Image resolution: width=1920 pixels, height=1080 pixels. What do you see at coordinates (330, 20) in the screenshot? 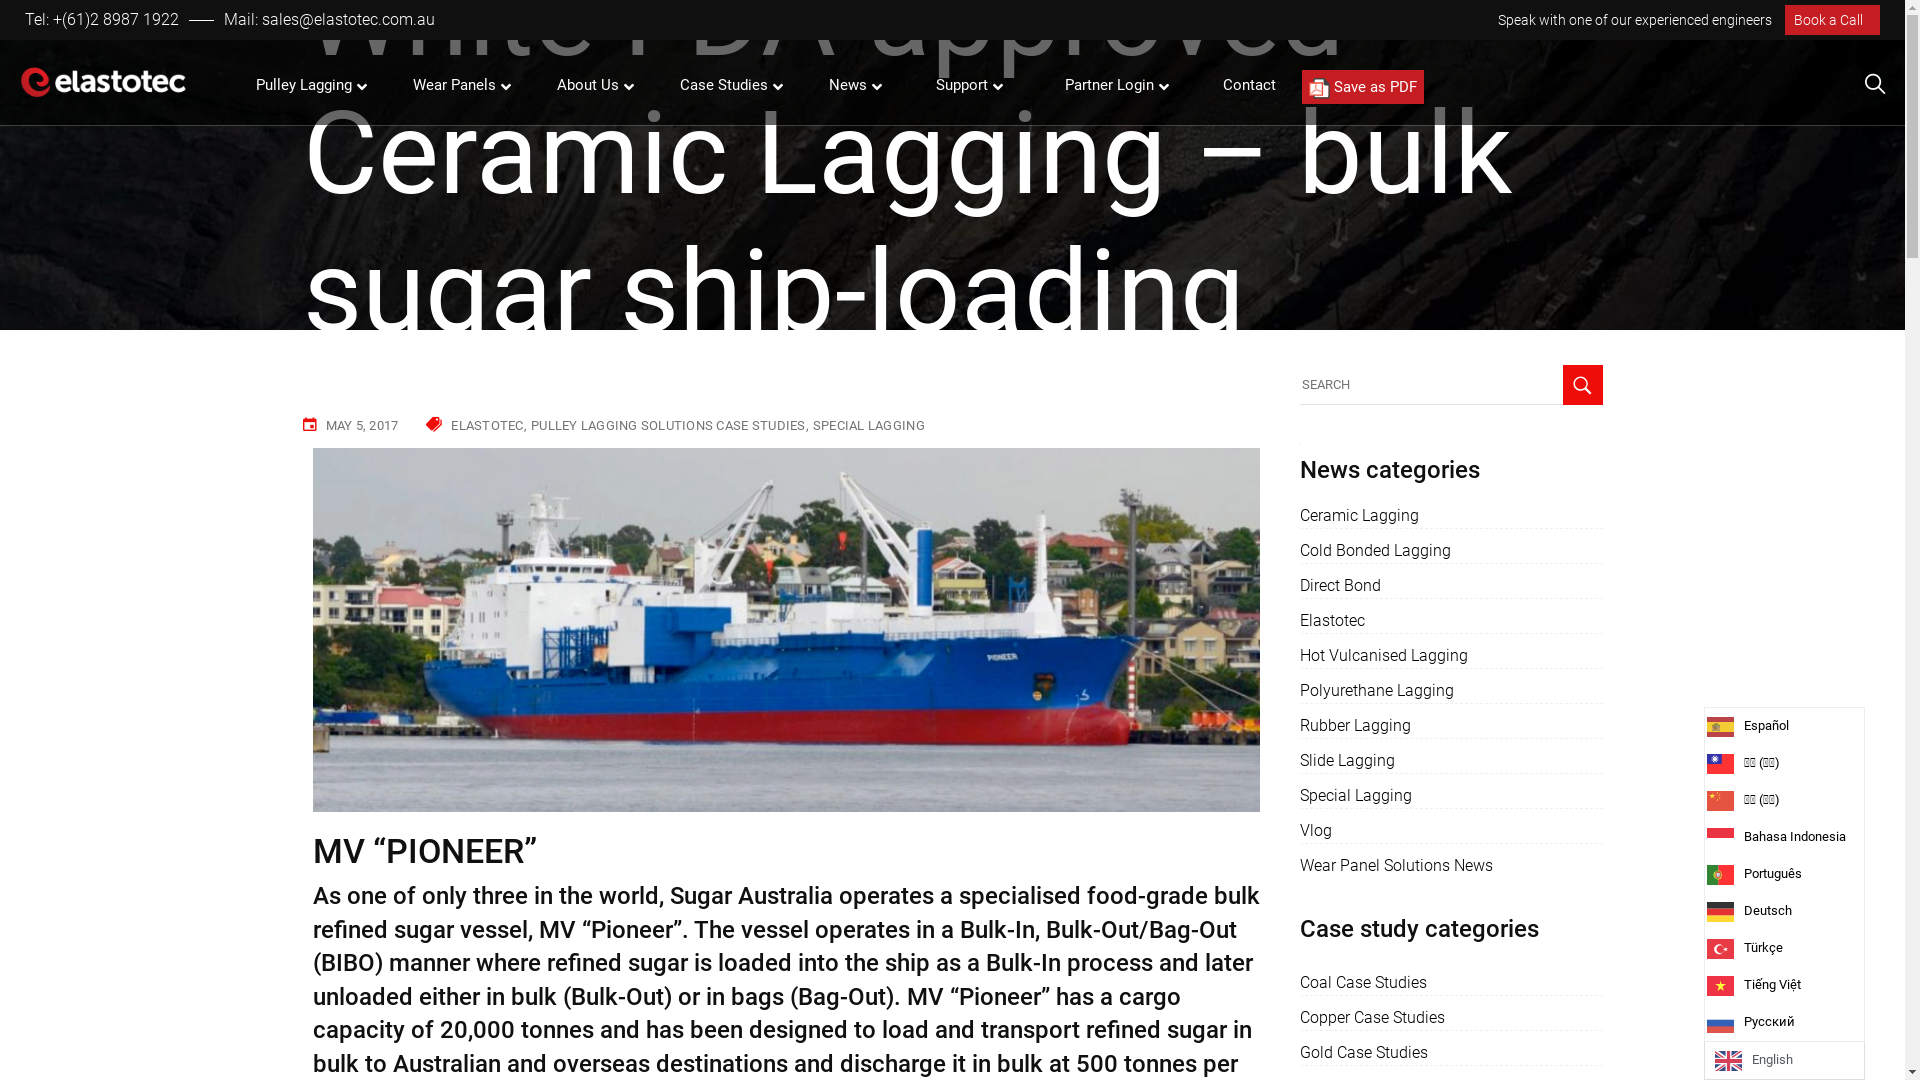
I see `Mail: sales@elastotec.com.au` at bounding box center [330, 20].